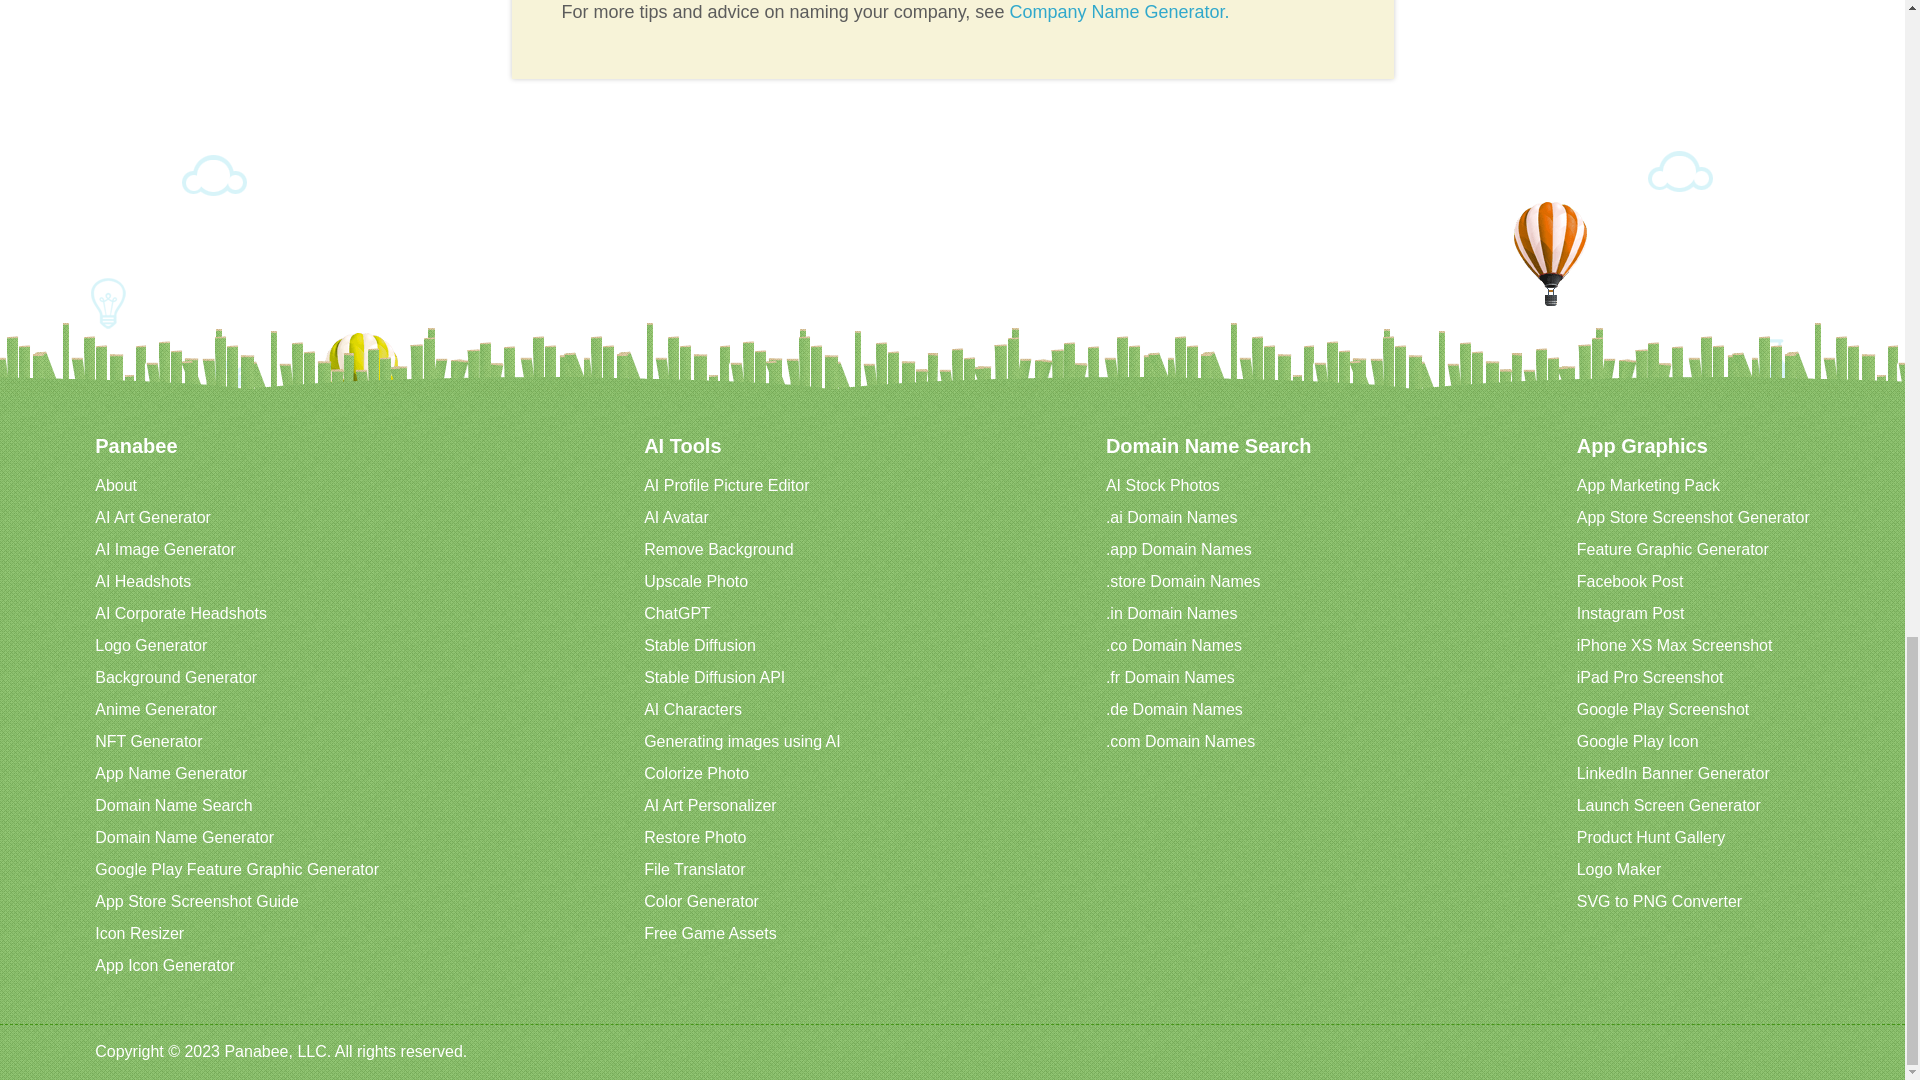 The width and height of the screenshot is (1920, 1080). Describe the element at coordinates (700, 902) in the screenshot. I see `Color Generator` at that location.